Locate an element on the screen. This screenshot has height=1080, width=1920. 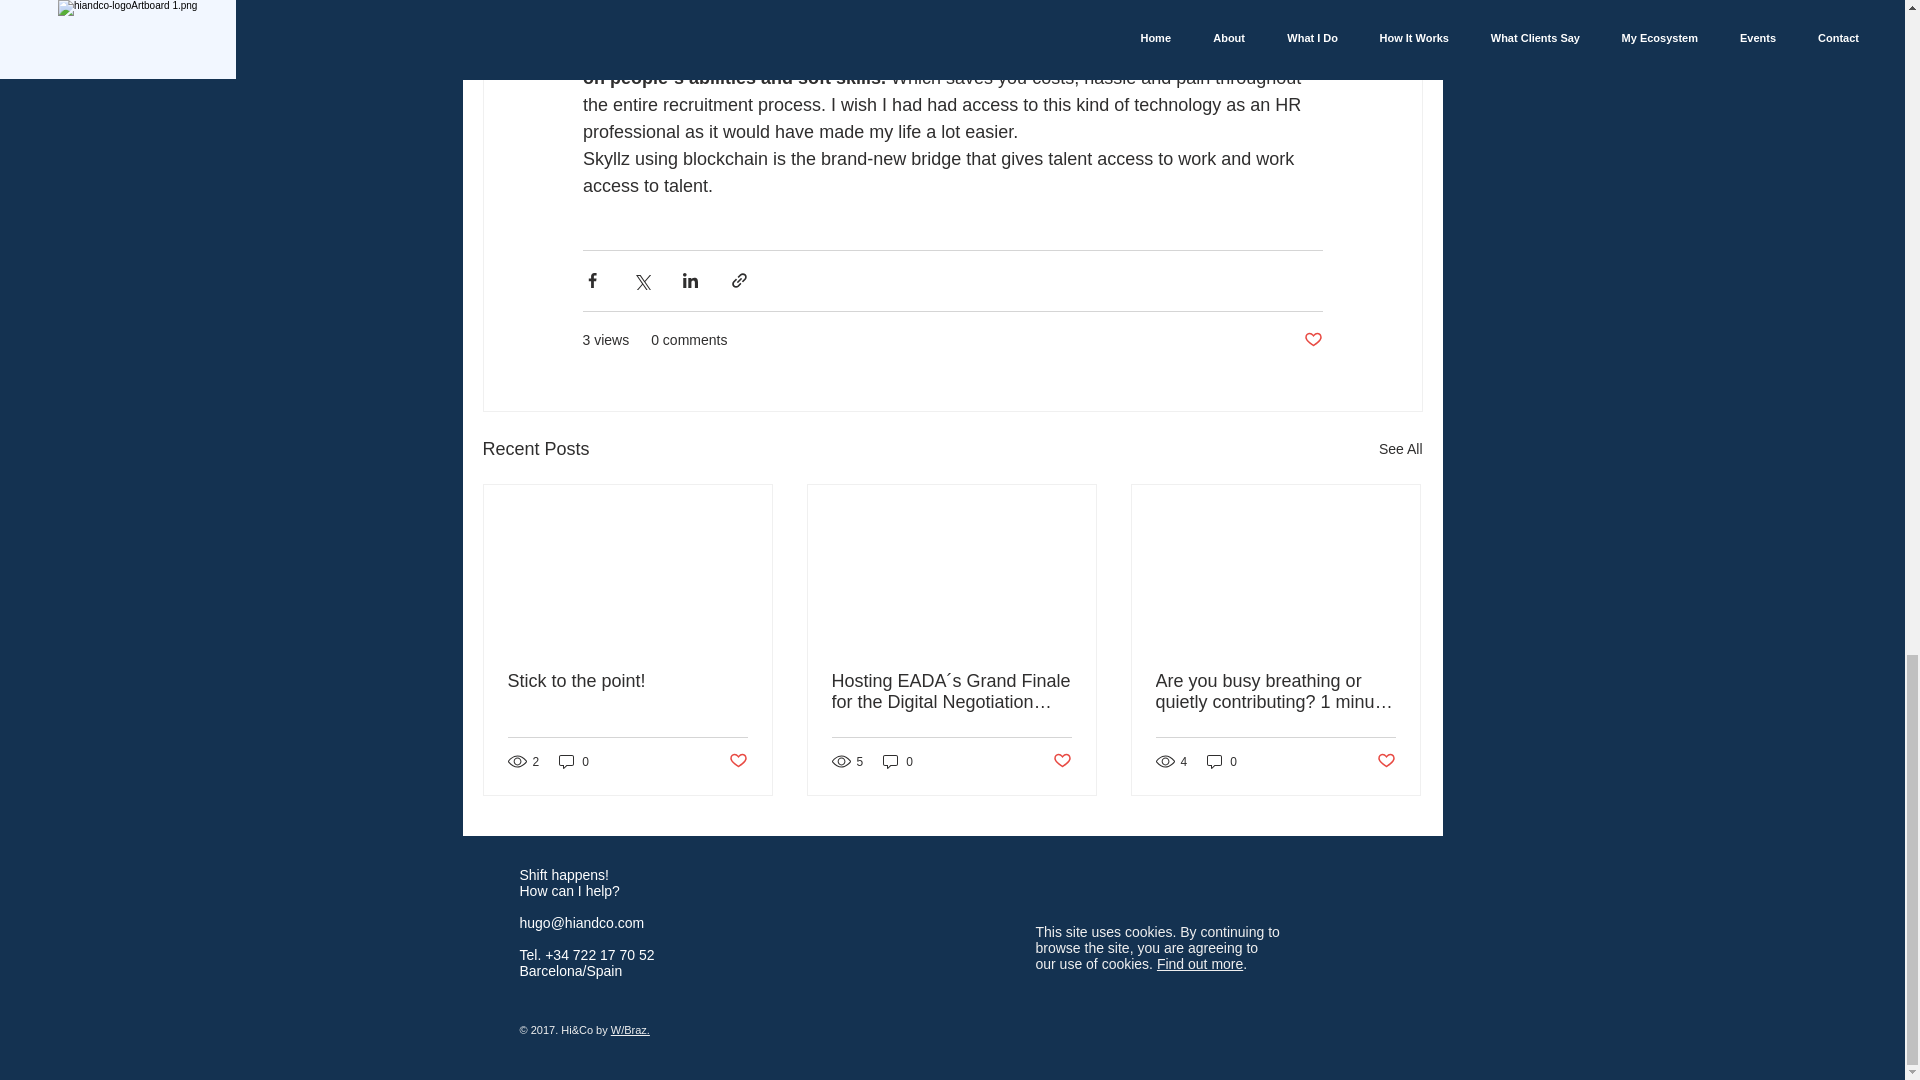
0 is located at coordinates (898, 761).